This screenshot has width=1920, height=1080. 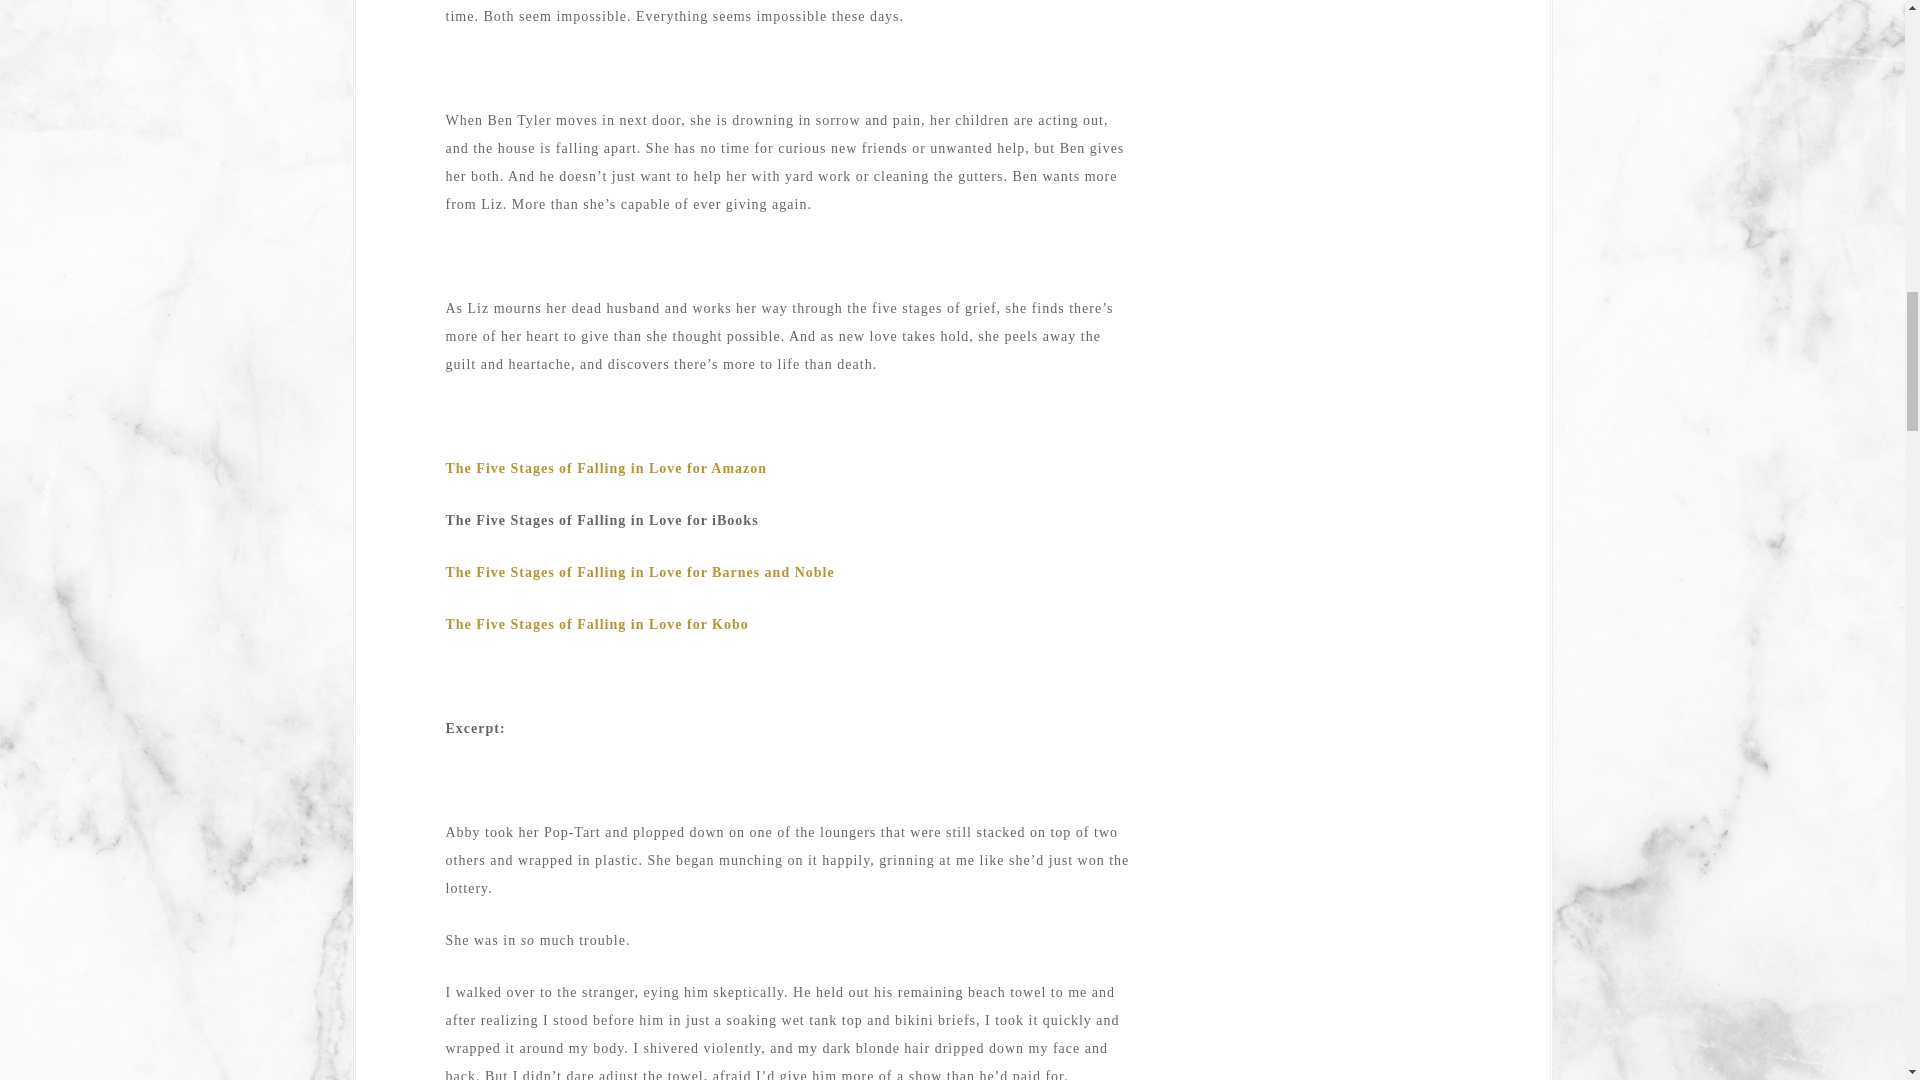 What do you see at coordinates (640, 572) in the screenshot?
I see `The Five Stages of Falling in Love for Barnes and Noble` at bounding box center [640, 572].